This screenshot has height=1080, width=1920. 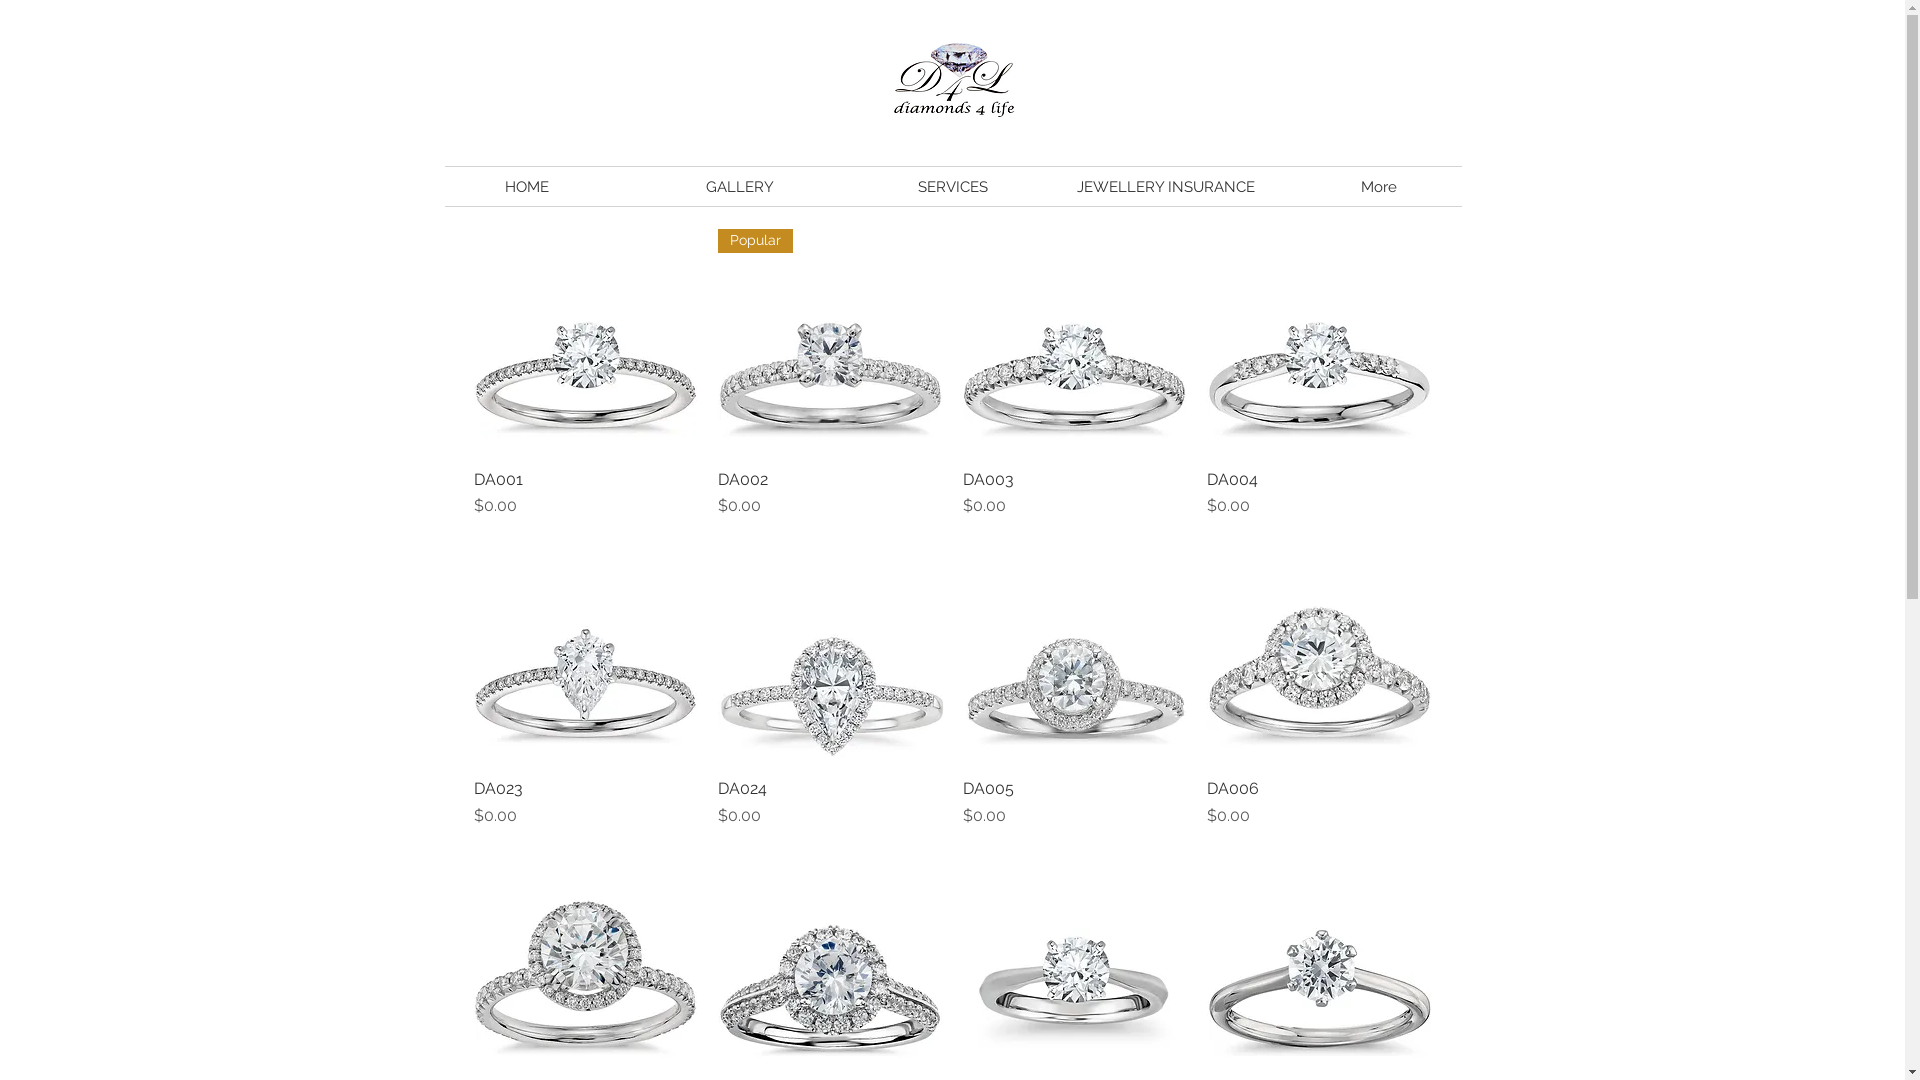 I want to click on JEWELLERY INSURANCE, so click(x=1166, y=187).